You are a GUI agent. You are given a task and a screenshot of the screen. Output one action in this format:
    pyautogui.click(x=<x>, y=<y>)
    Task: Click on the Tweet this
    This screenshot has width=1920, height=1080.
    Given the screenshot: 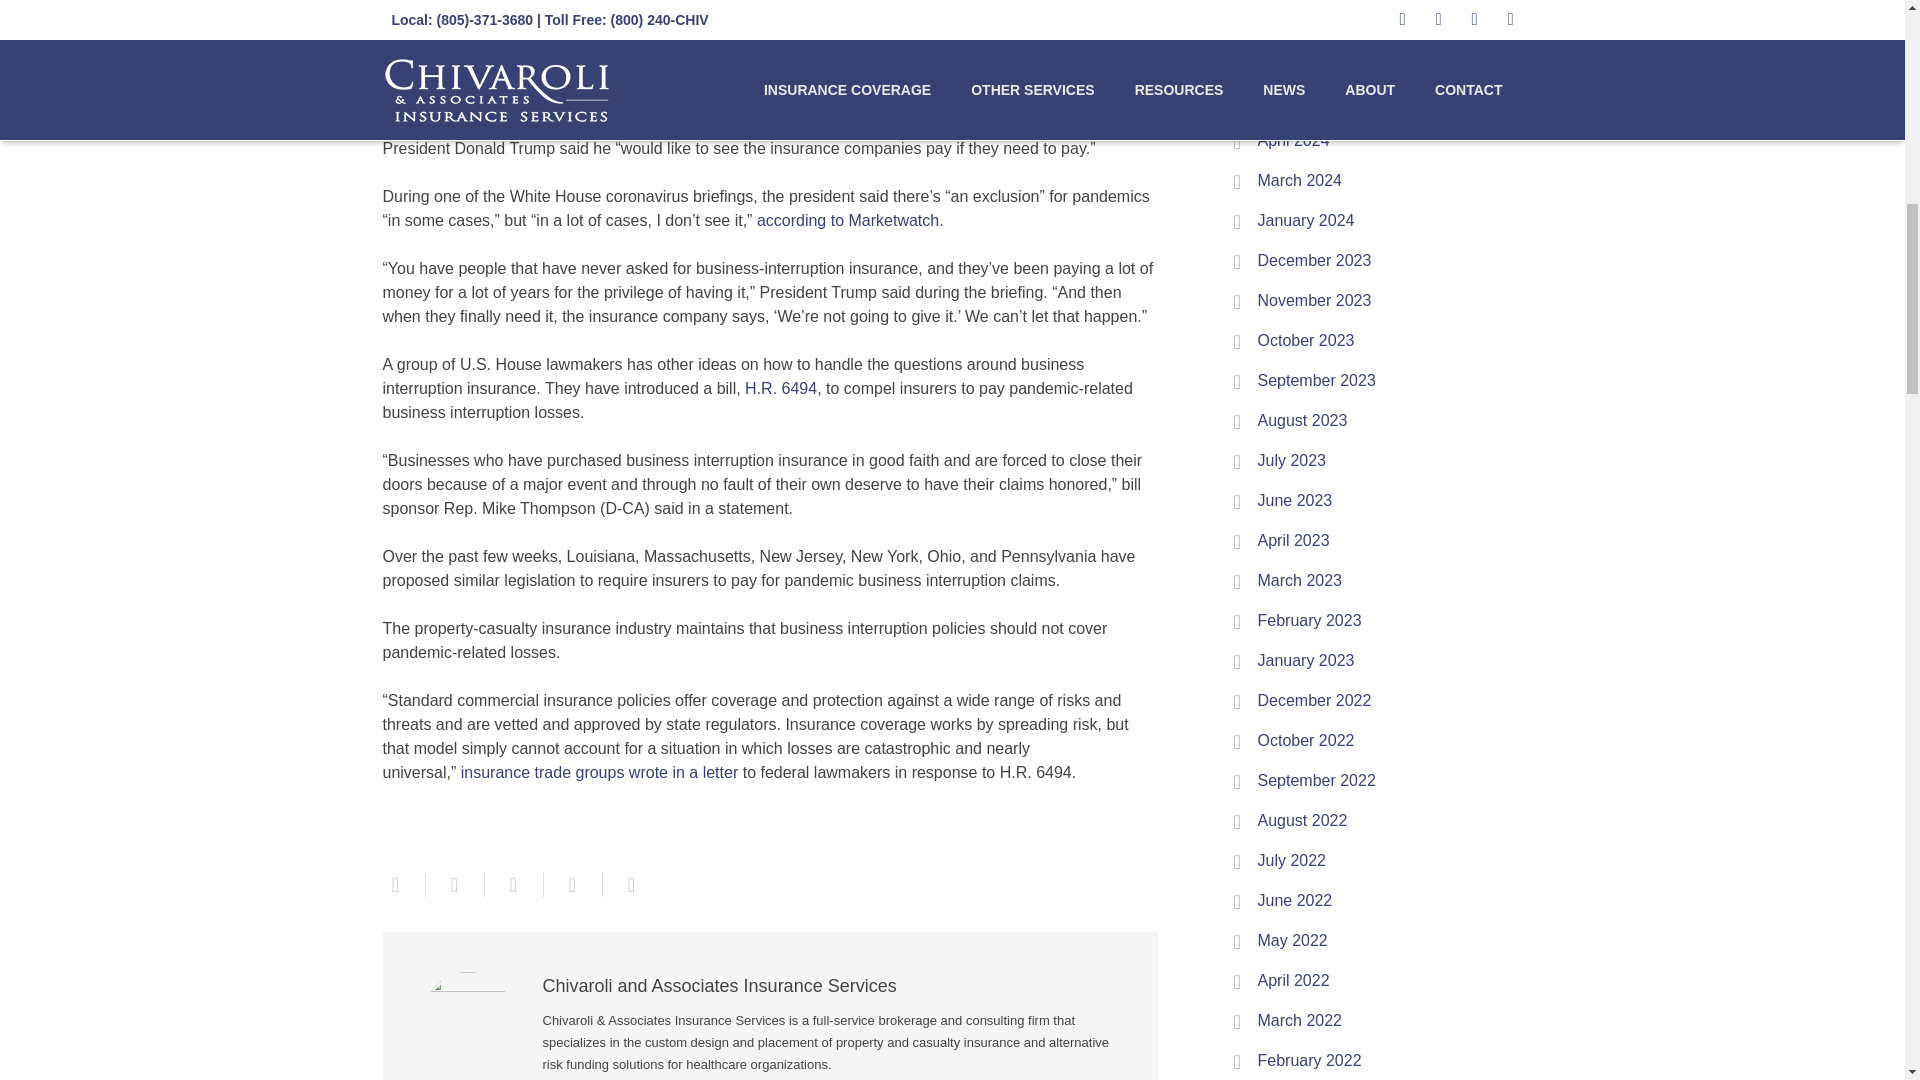 What is the action you would take?
    pyautogui.click(x=456, y=884)
    